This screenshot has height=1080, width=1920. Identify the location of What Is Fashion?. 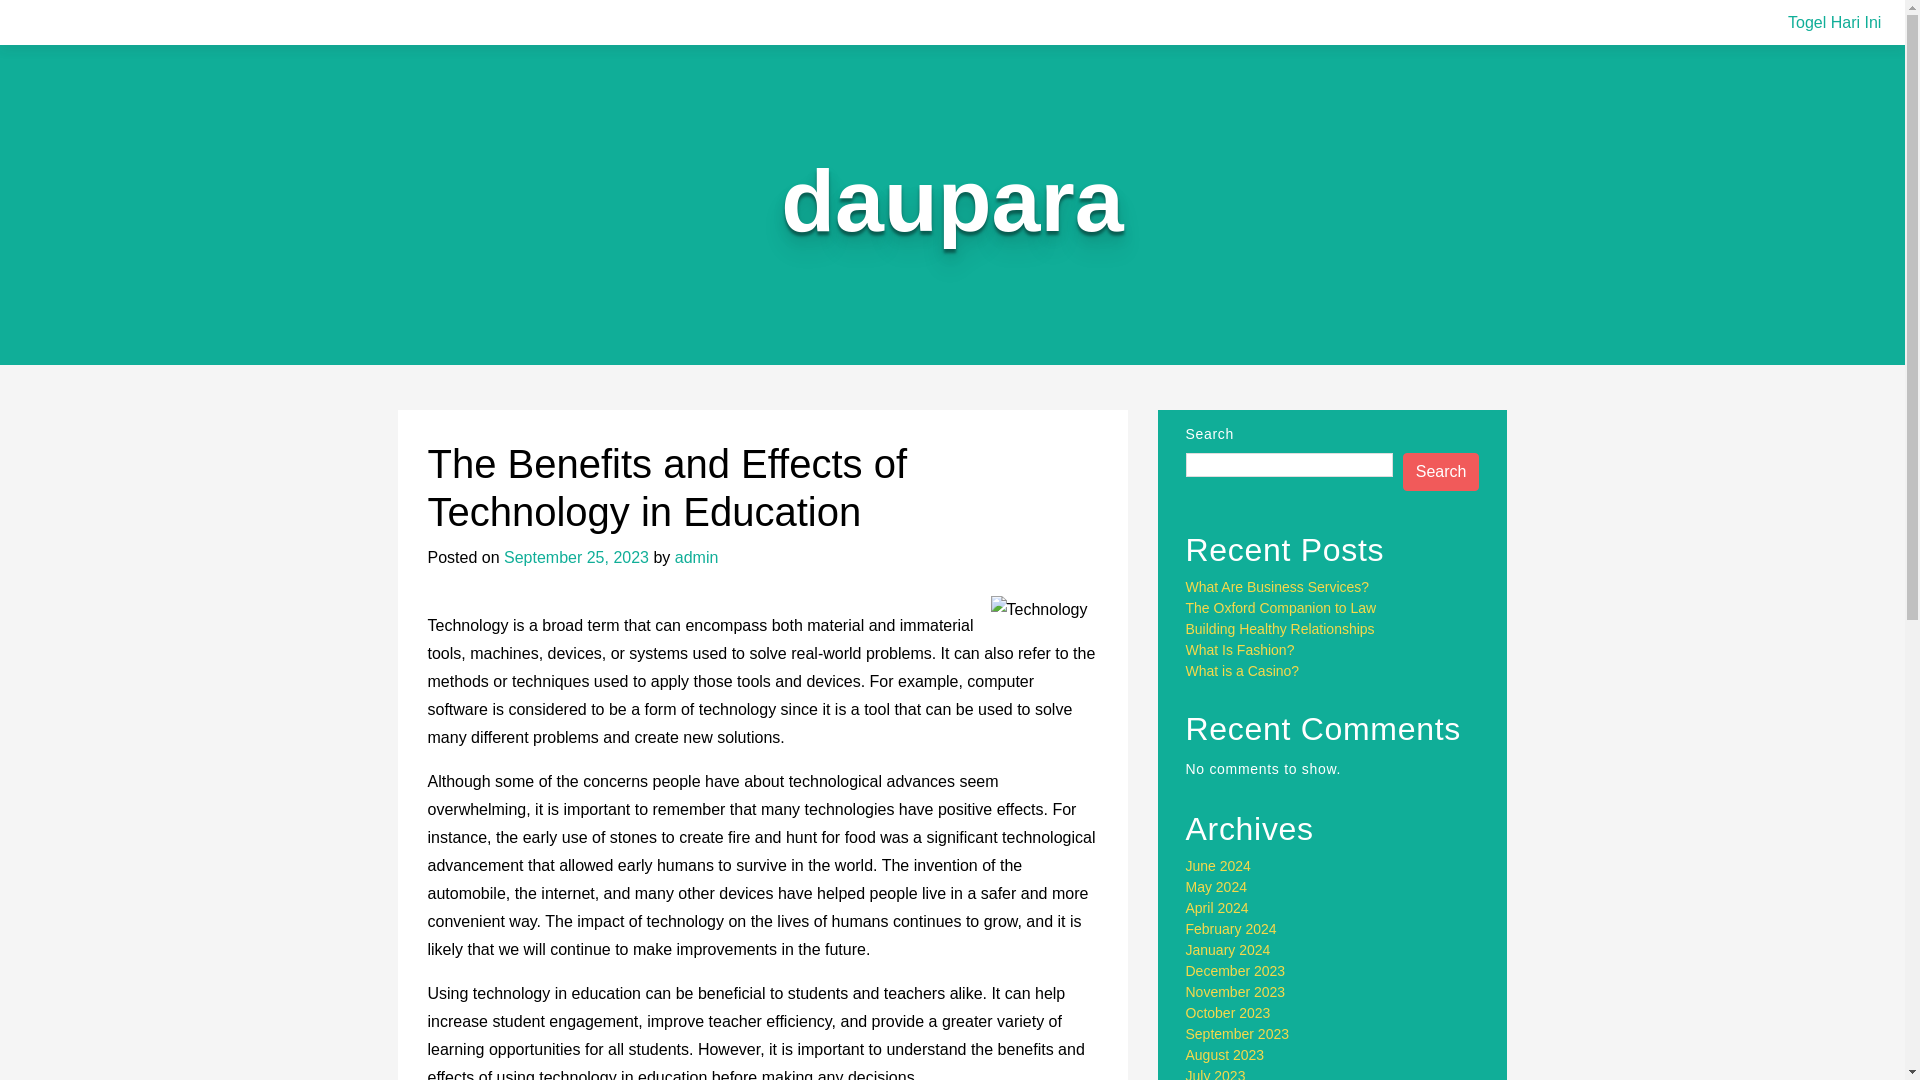
(1240, 649).